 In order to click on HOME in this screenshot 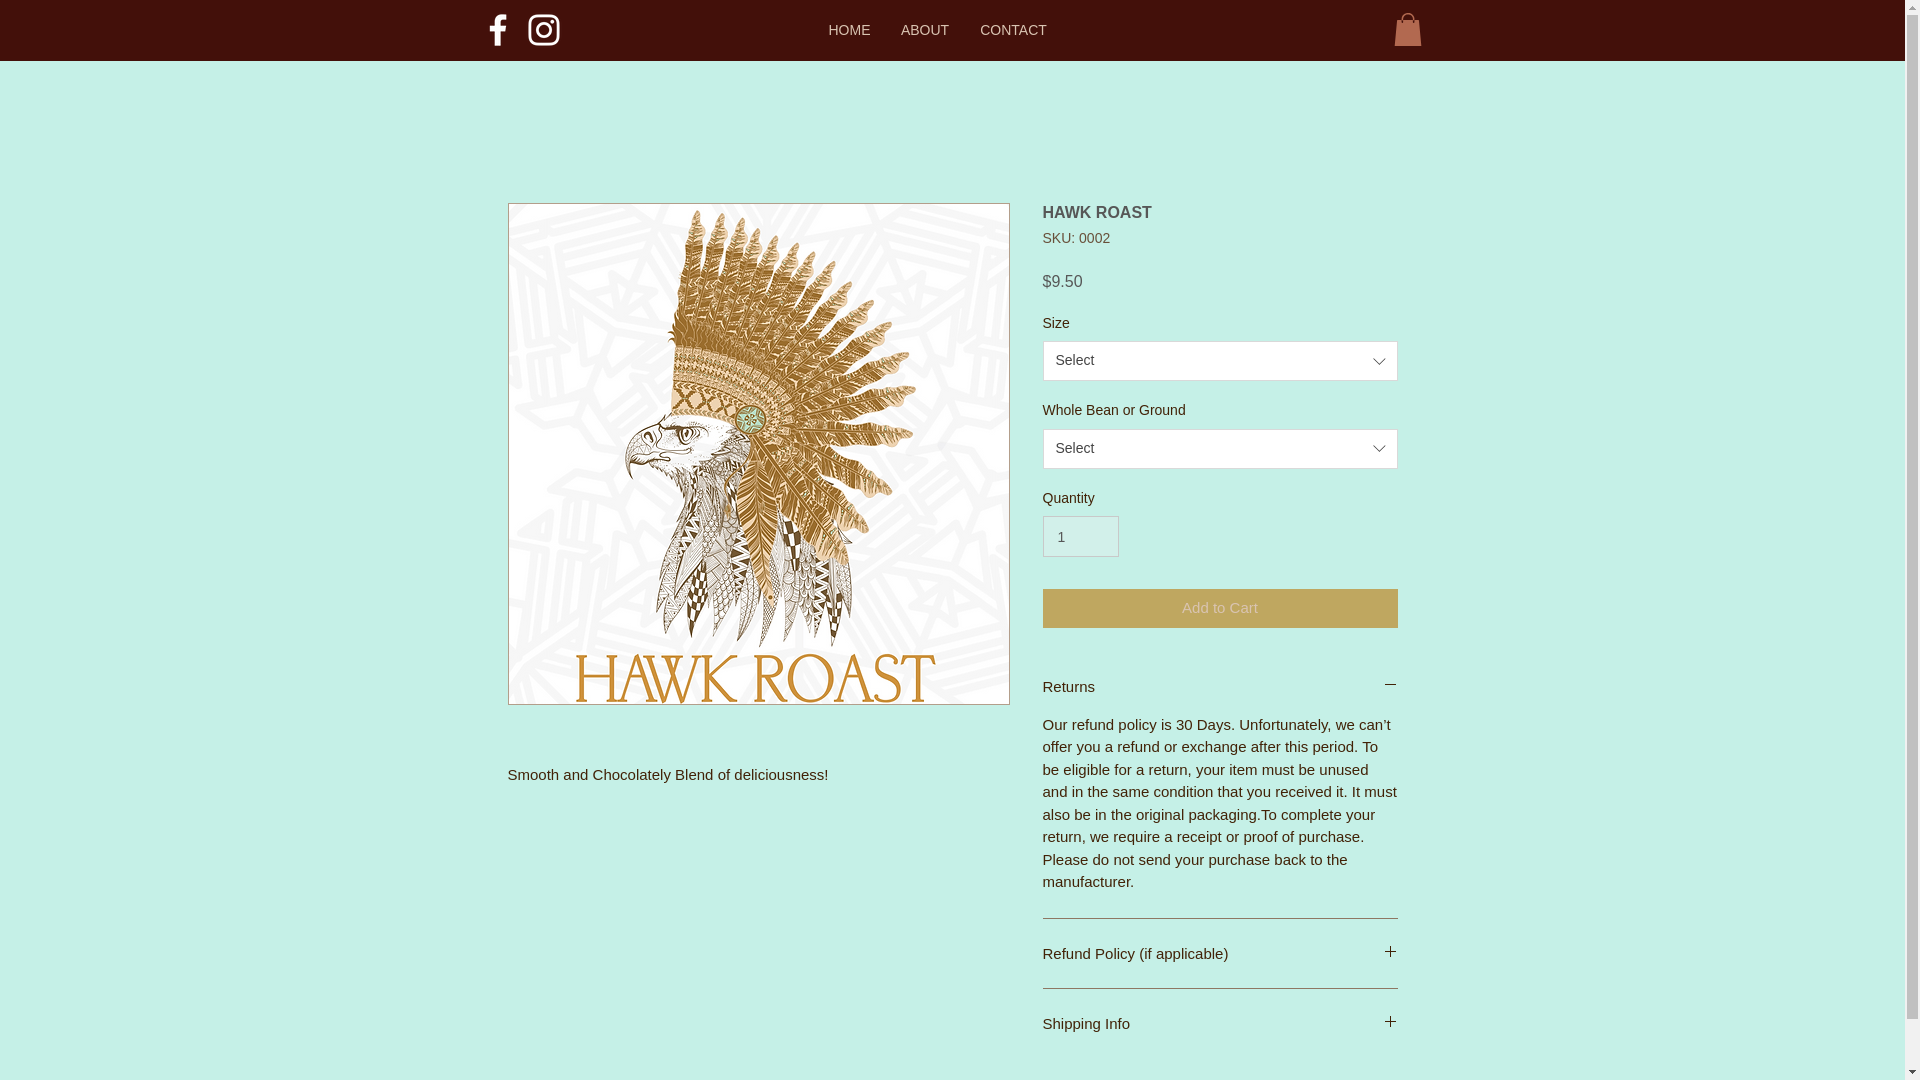, I will do `click(850, 29)`.